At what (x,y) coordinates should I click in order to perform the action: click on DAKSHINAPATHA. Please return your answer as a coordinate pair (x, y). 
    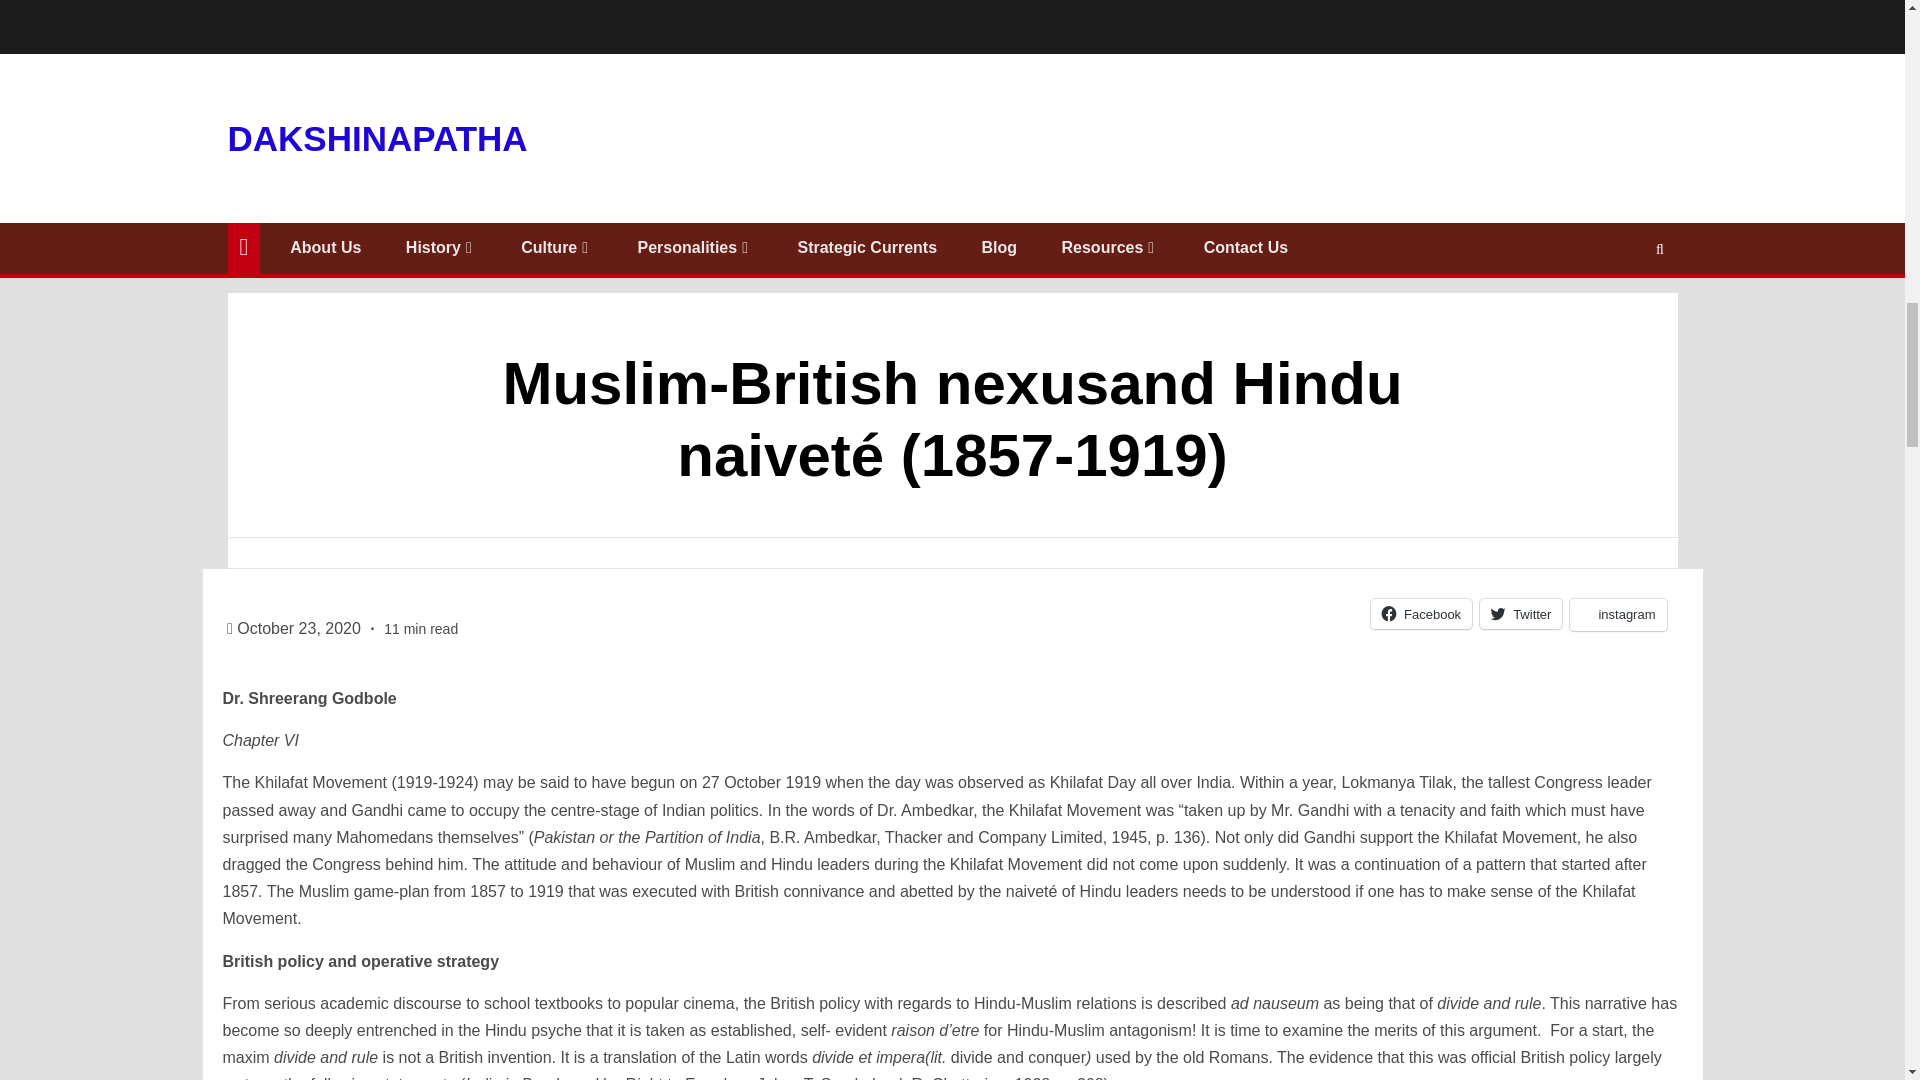
    Looking at the image, I should click on (378, 136).